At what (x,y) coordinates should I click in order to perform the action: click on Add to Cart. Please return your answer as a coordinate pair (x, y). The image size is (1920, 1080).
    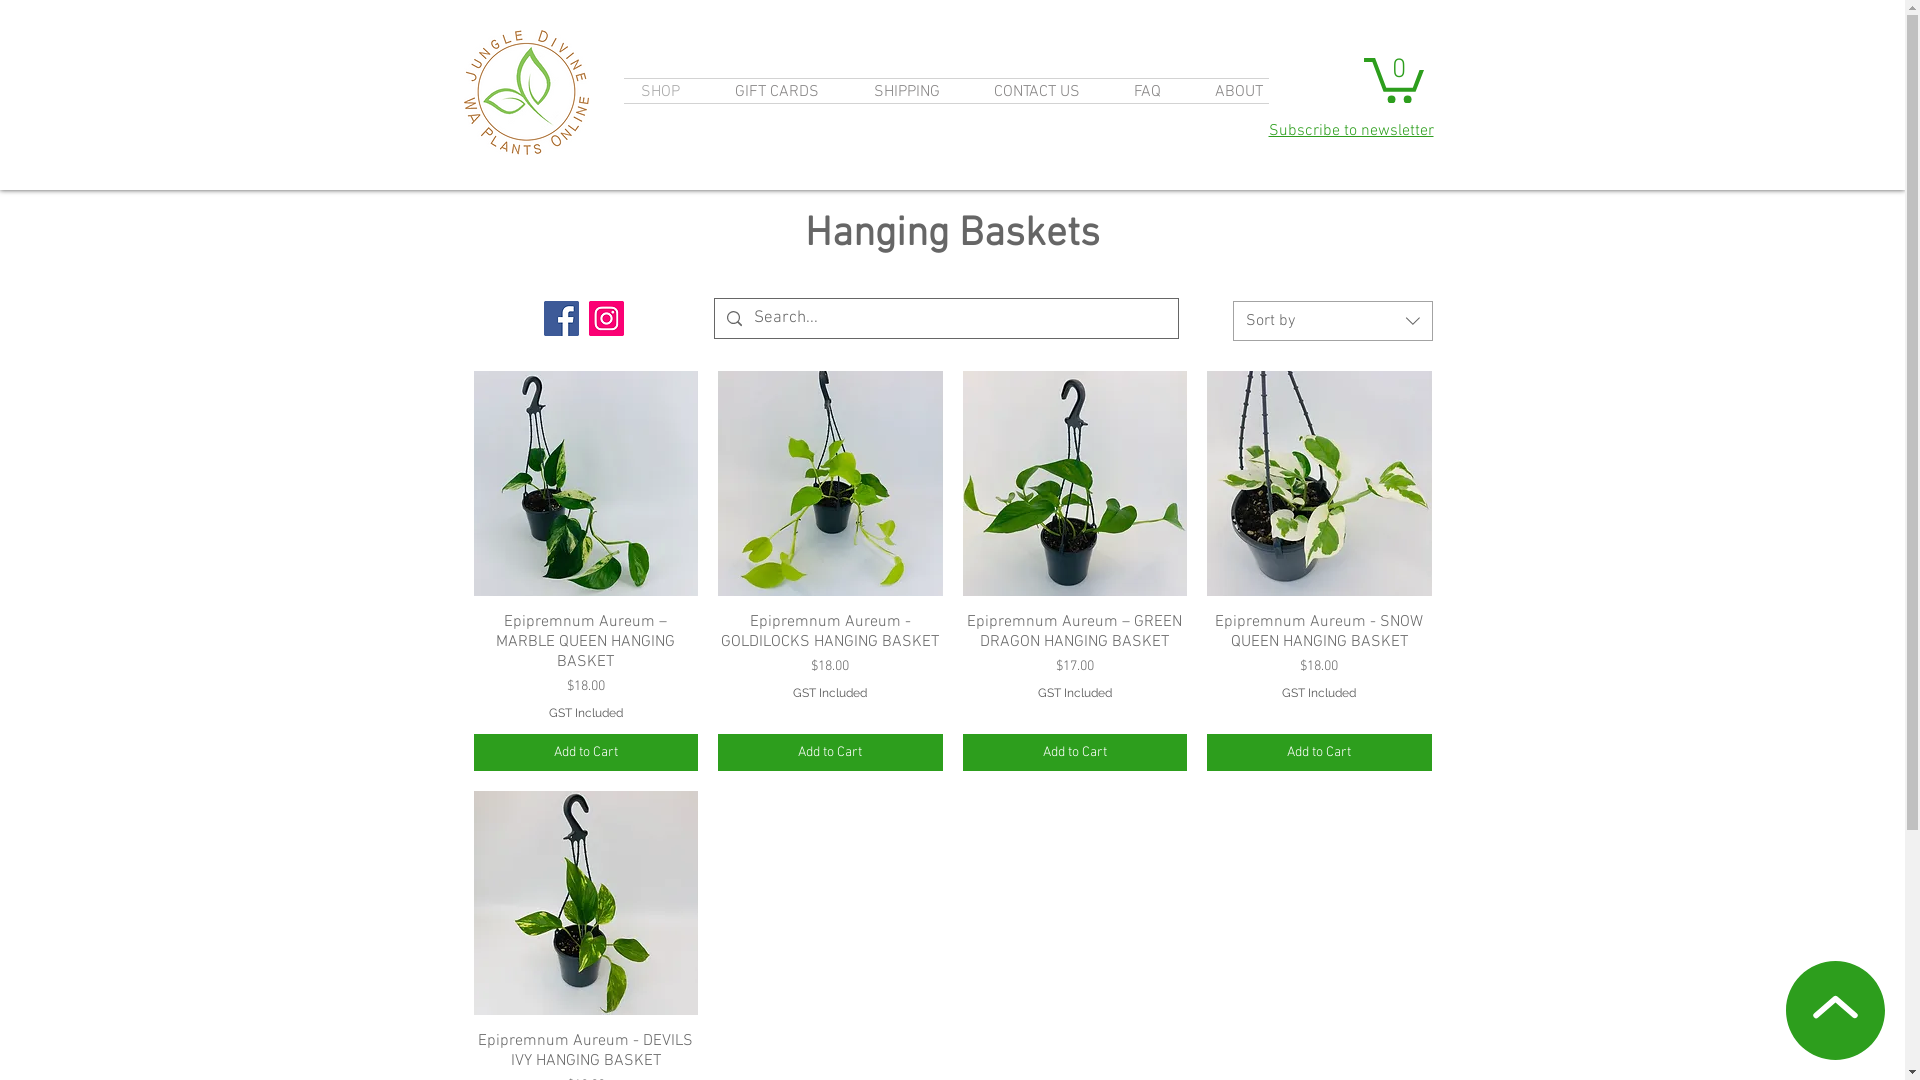
    Looking at the image, I should click on (1074, 752).